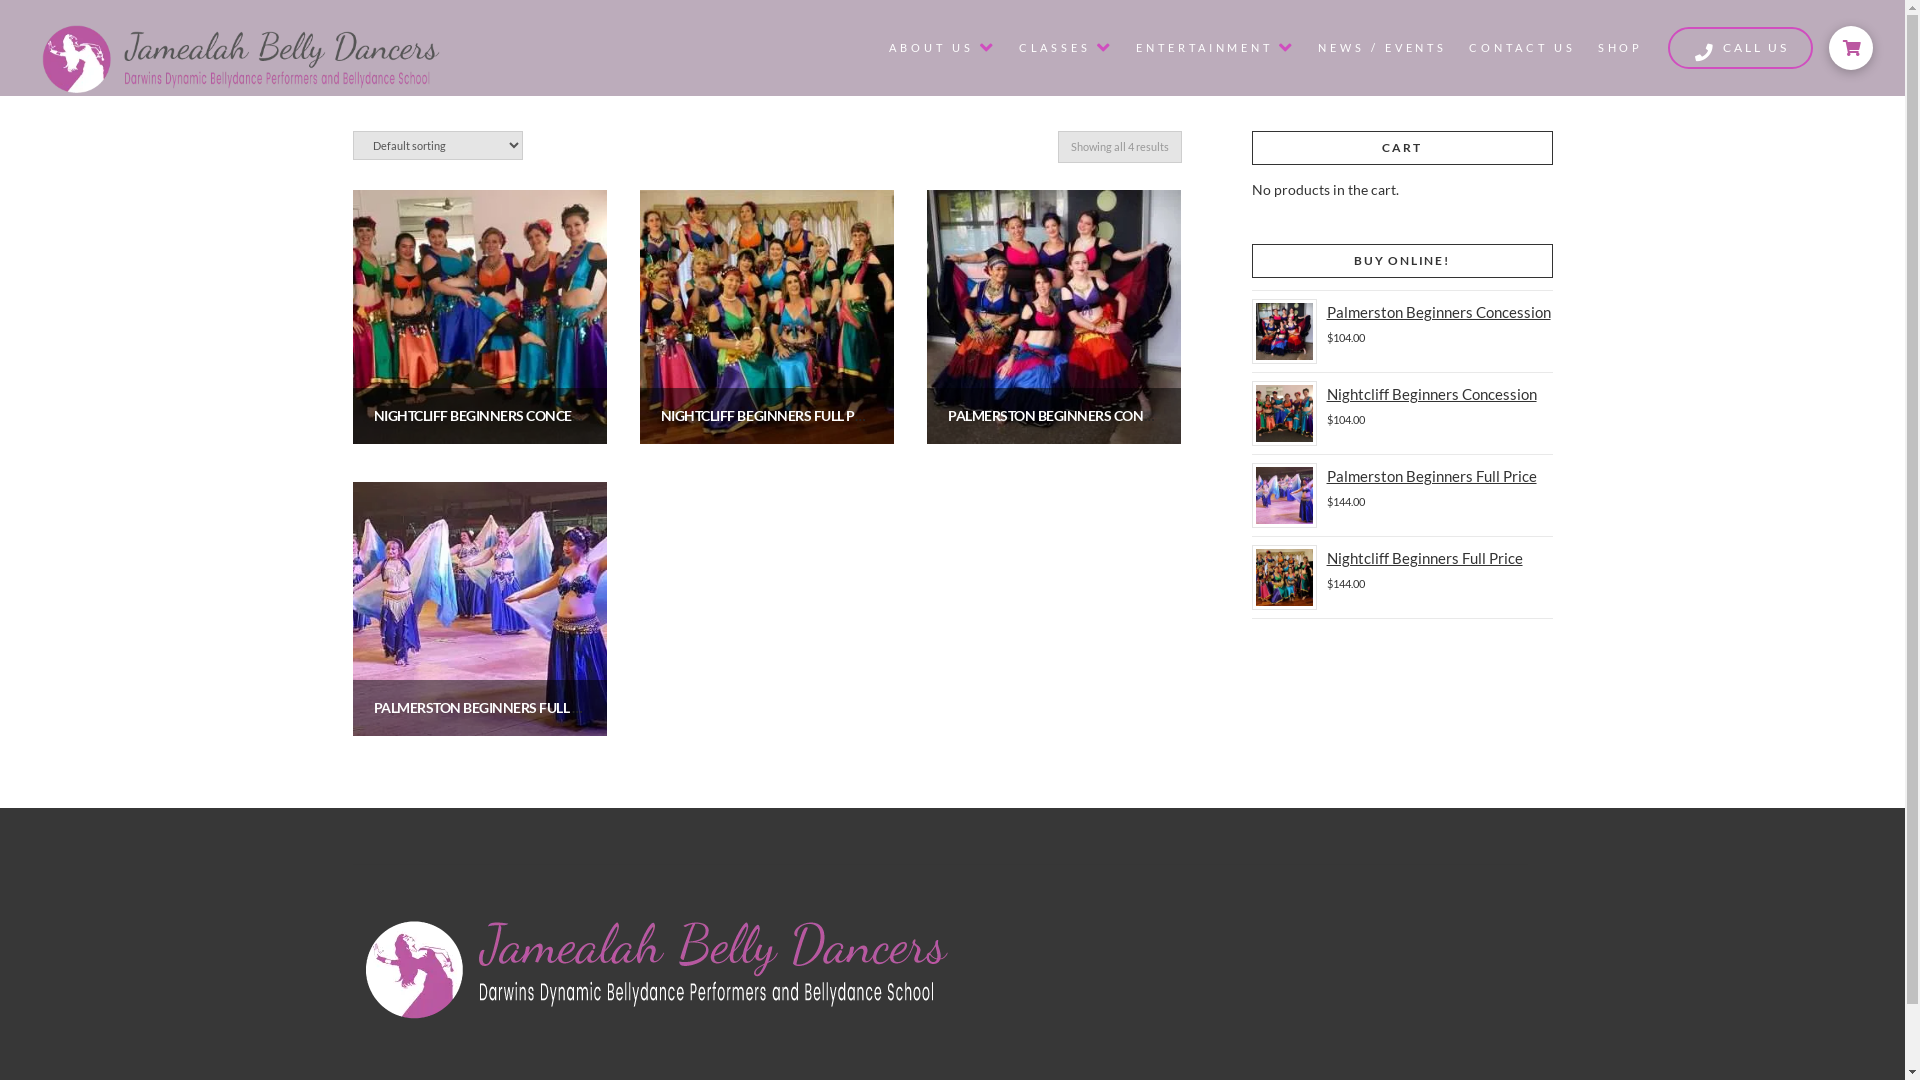 The width and height of the screenshot is (1920, 1080). What do you see at coordinates (1065, 48) in the screenshot?
I see `CLASSES` at bounding box center [1065, 48].